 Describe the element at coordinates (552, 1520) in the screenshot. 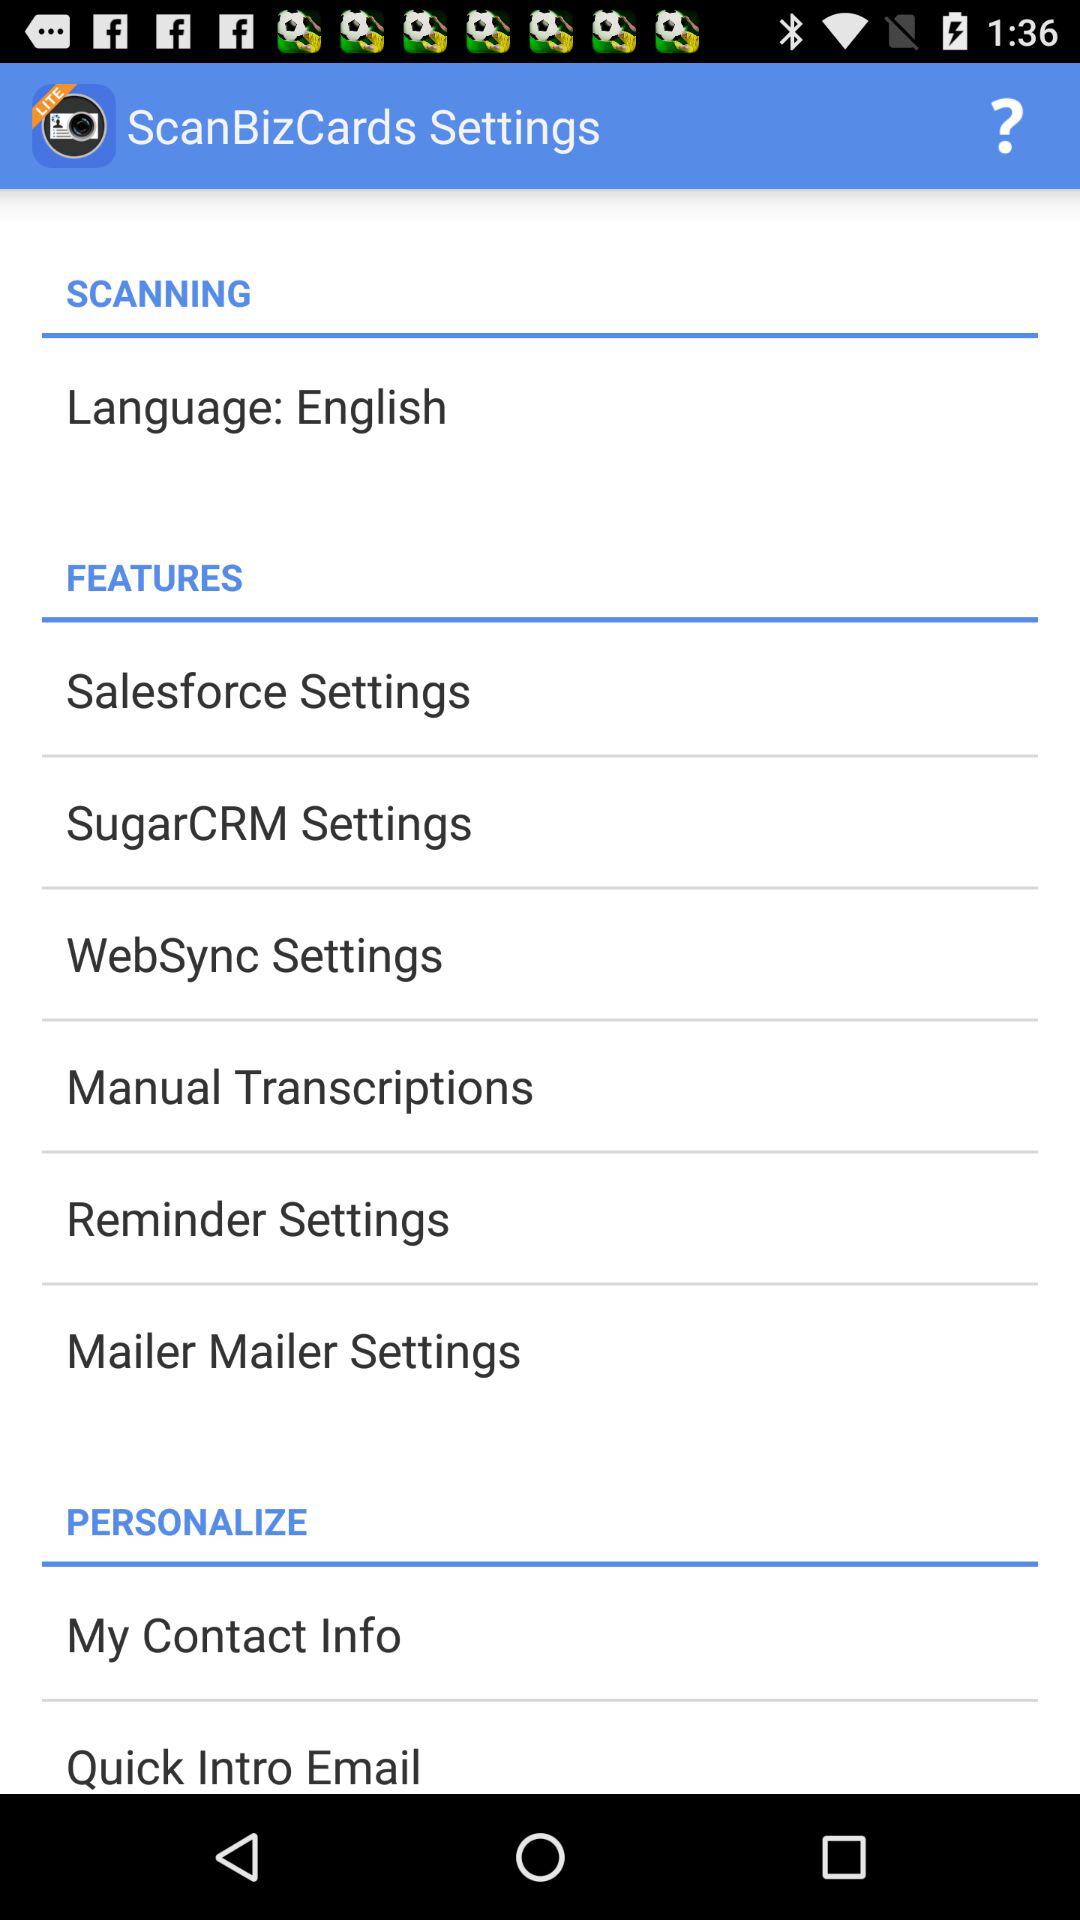

I see `launch personalize` at that location.